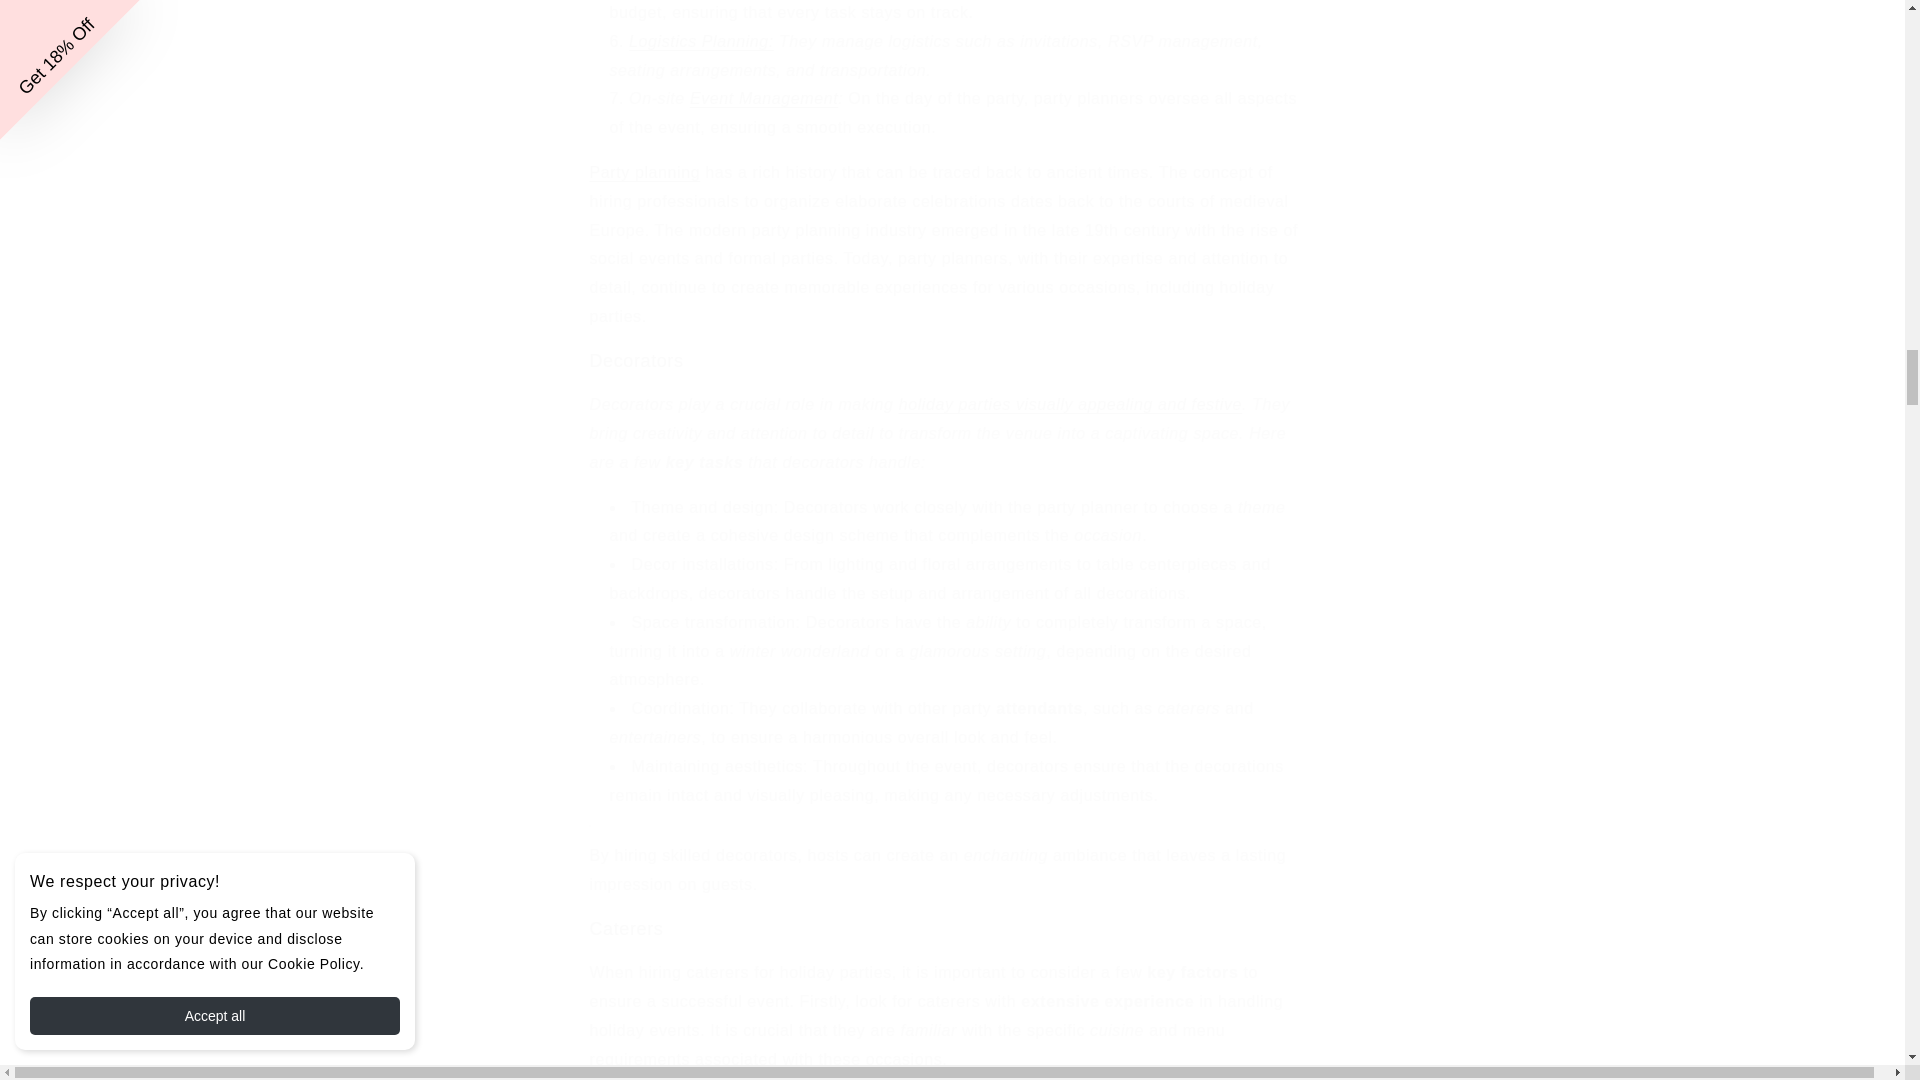 Image resolution: width=1920 pixels, height=1080 pixels. I want to click on Event Management, so click(763, 98).